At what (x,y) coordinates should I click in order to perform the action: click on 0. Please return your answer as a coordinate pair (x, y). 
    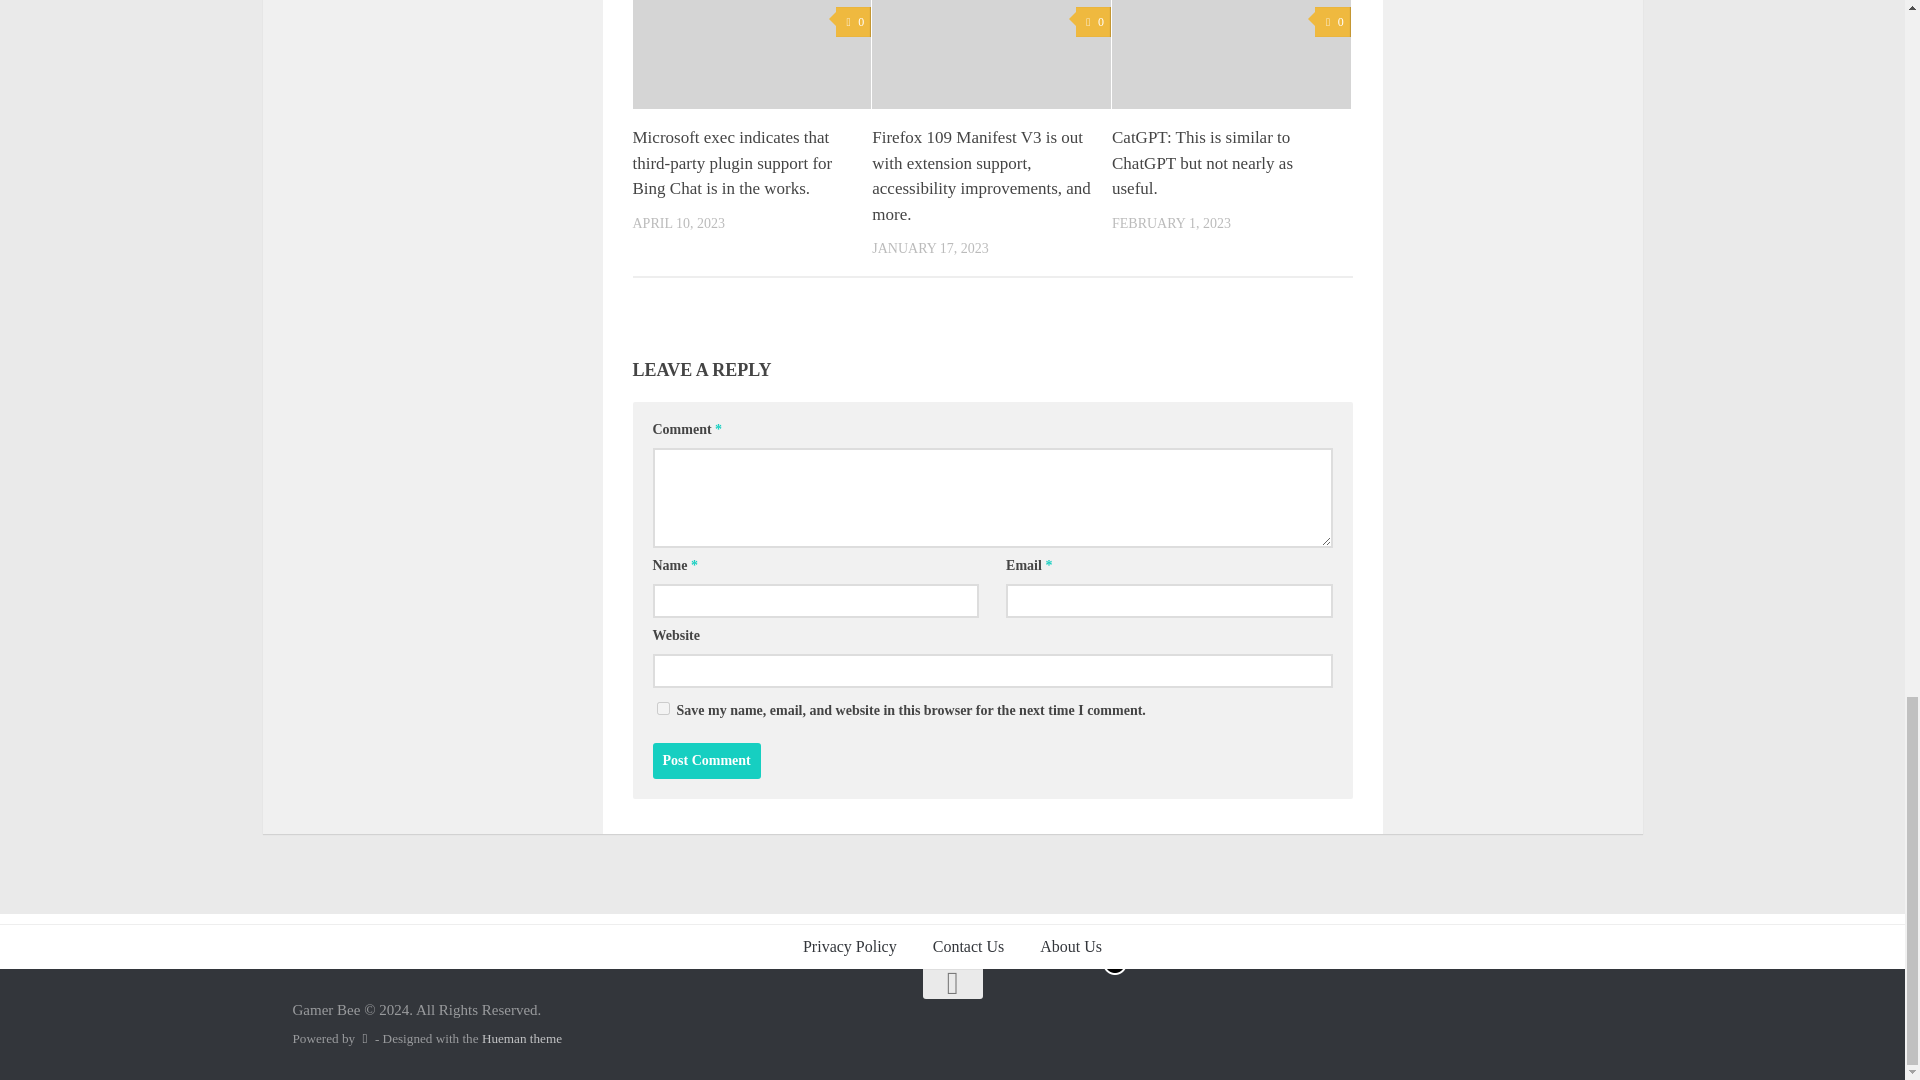
    Looking at the image, I should click on (1093, 22).